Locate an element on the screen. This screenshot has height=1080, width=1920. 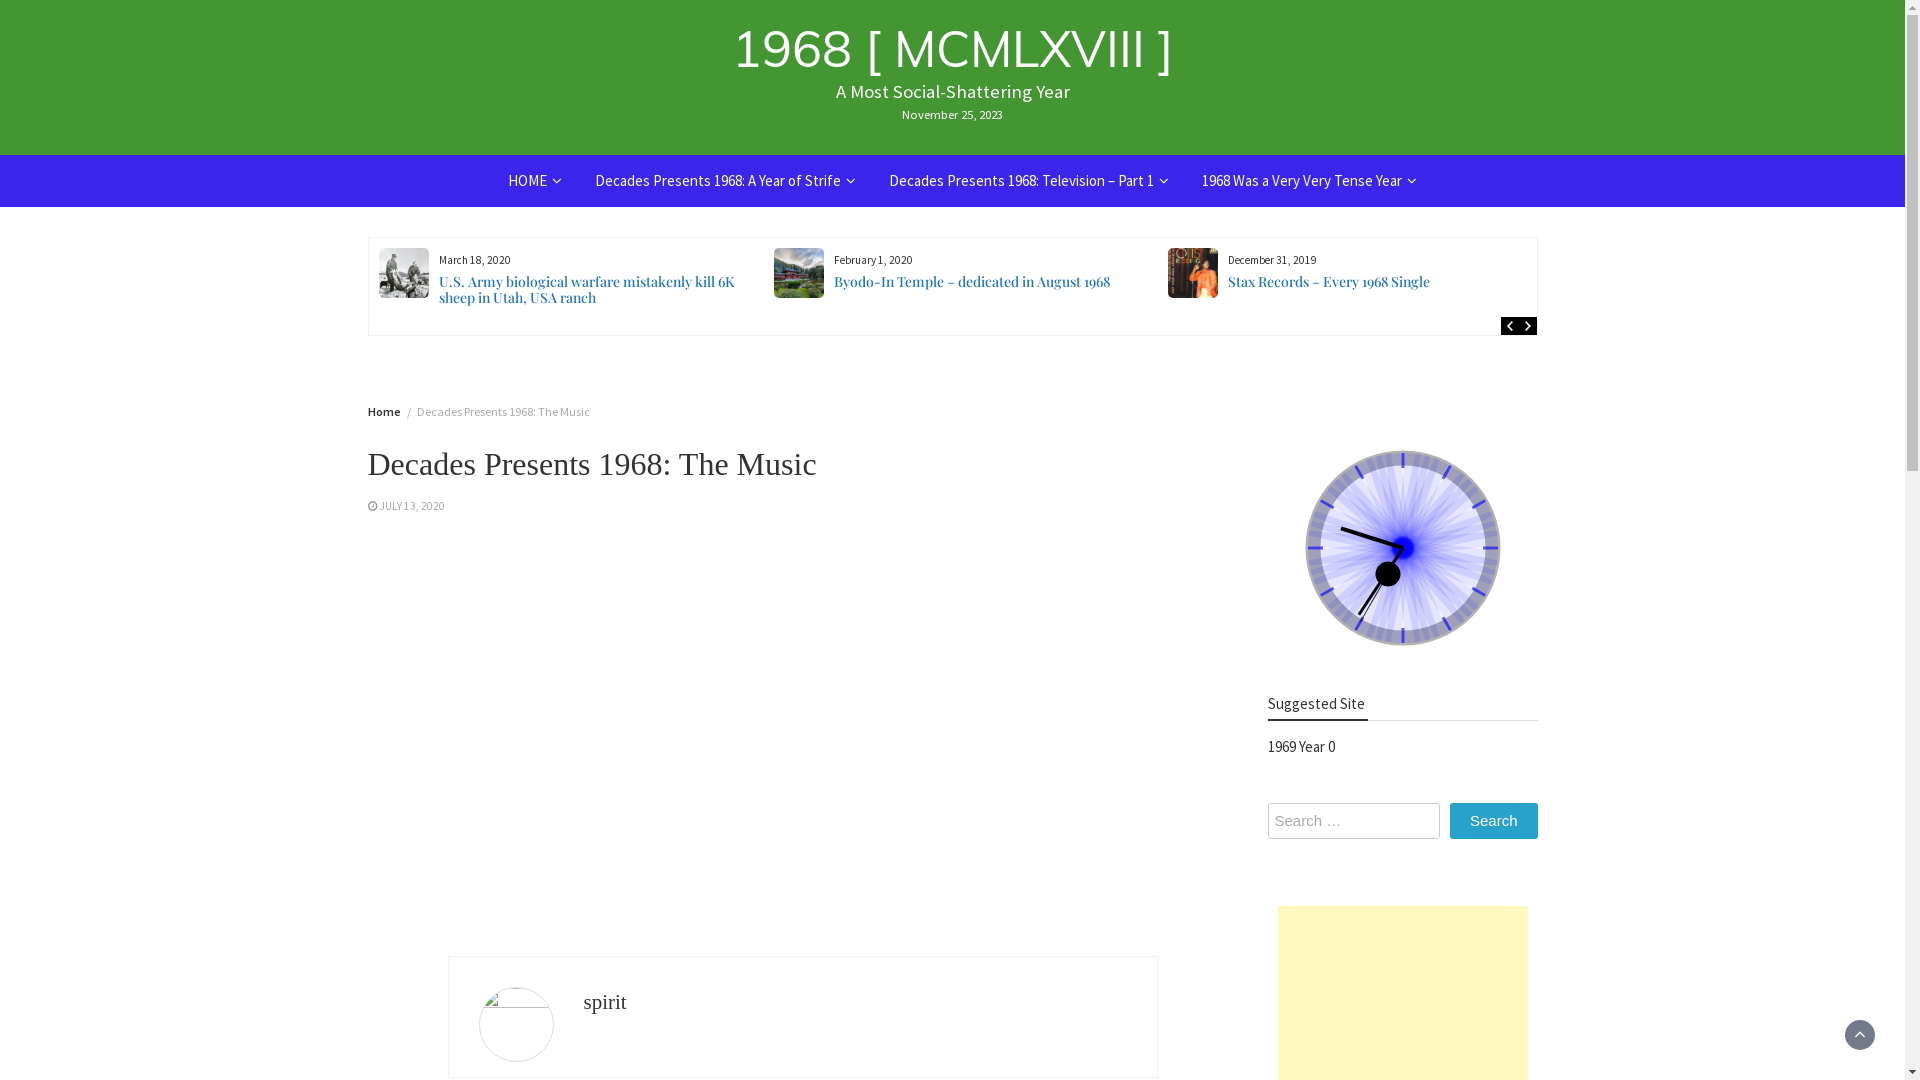
Search for: is located at coordinates (1354, 822).